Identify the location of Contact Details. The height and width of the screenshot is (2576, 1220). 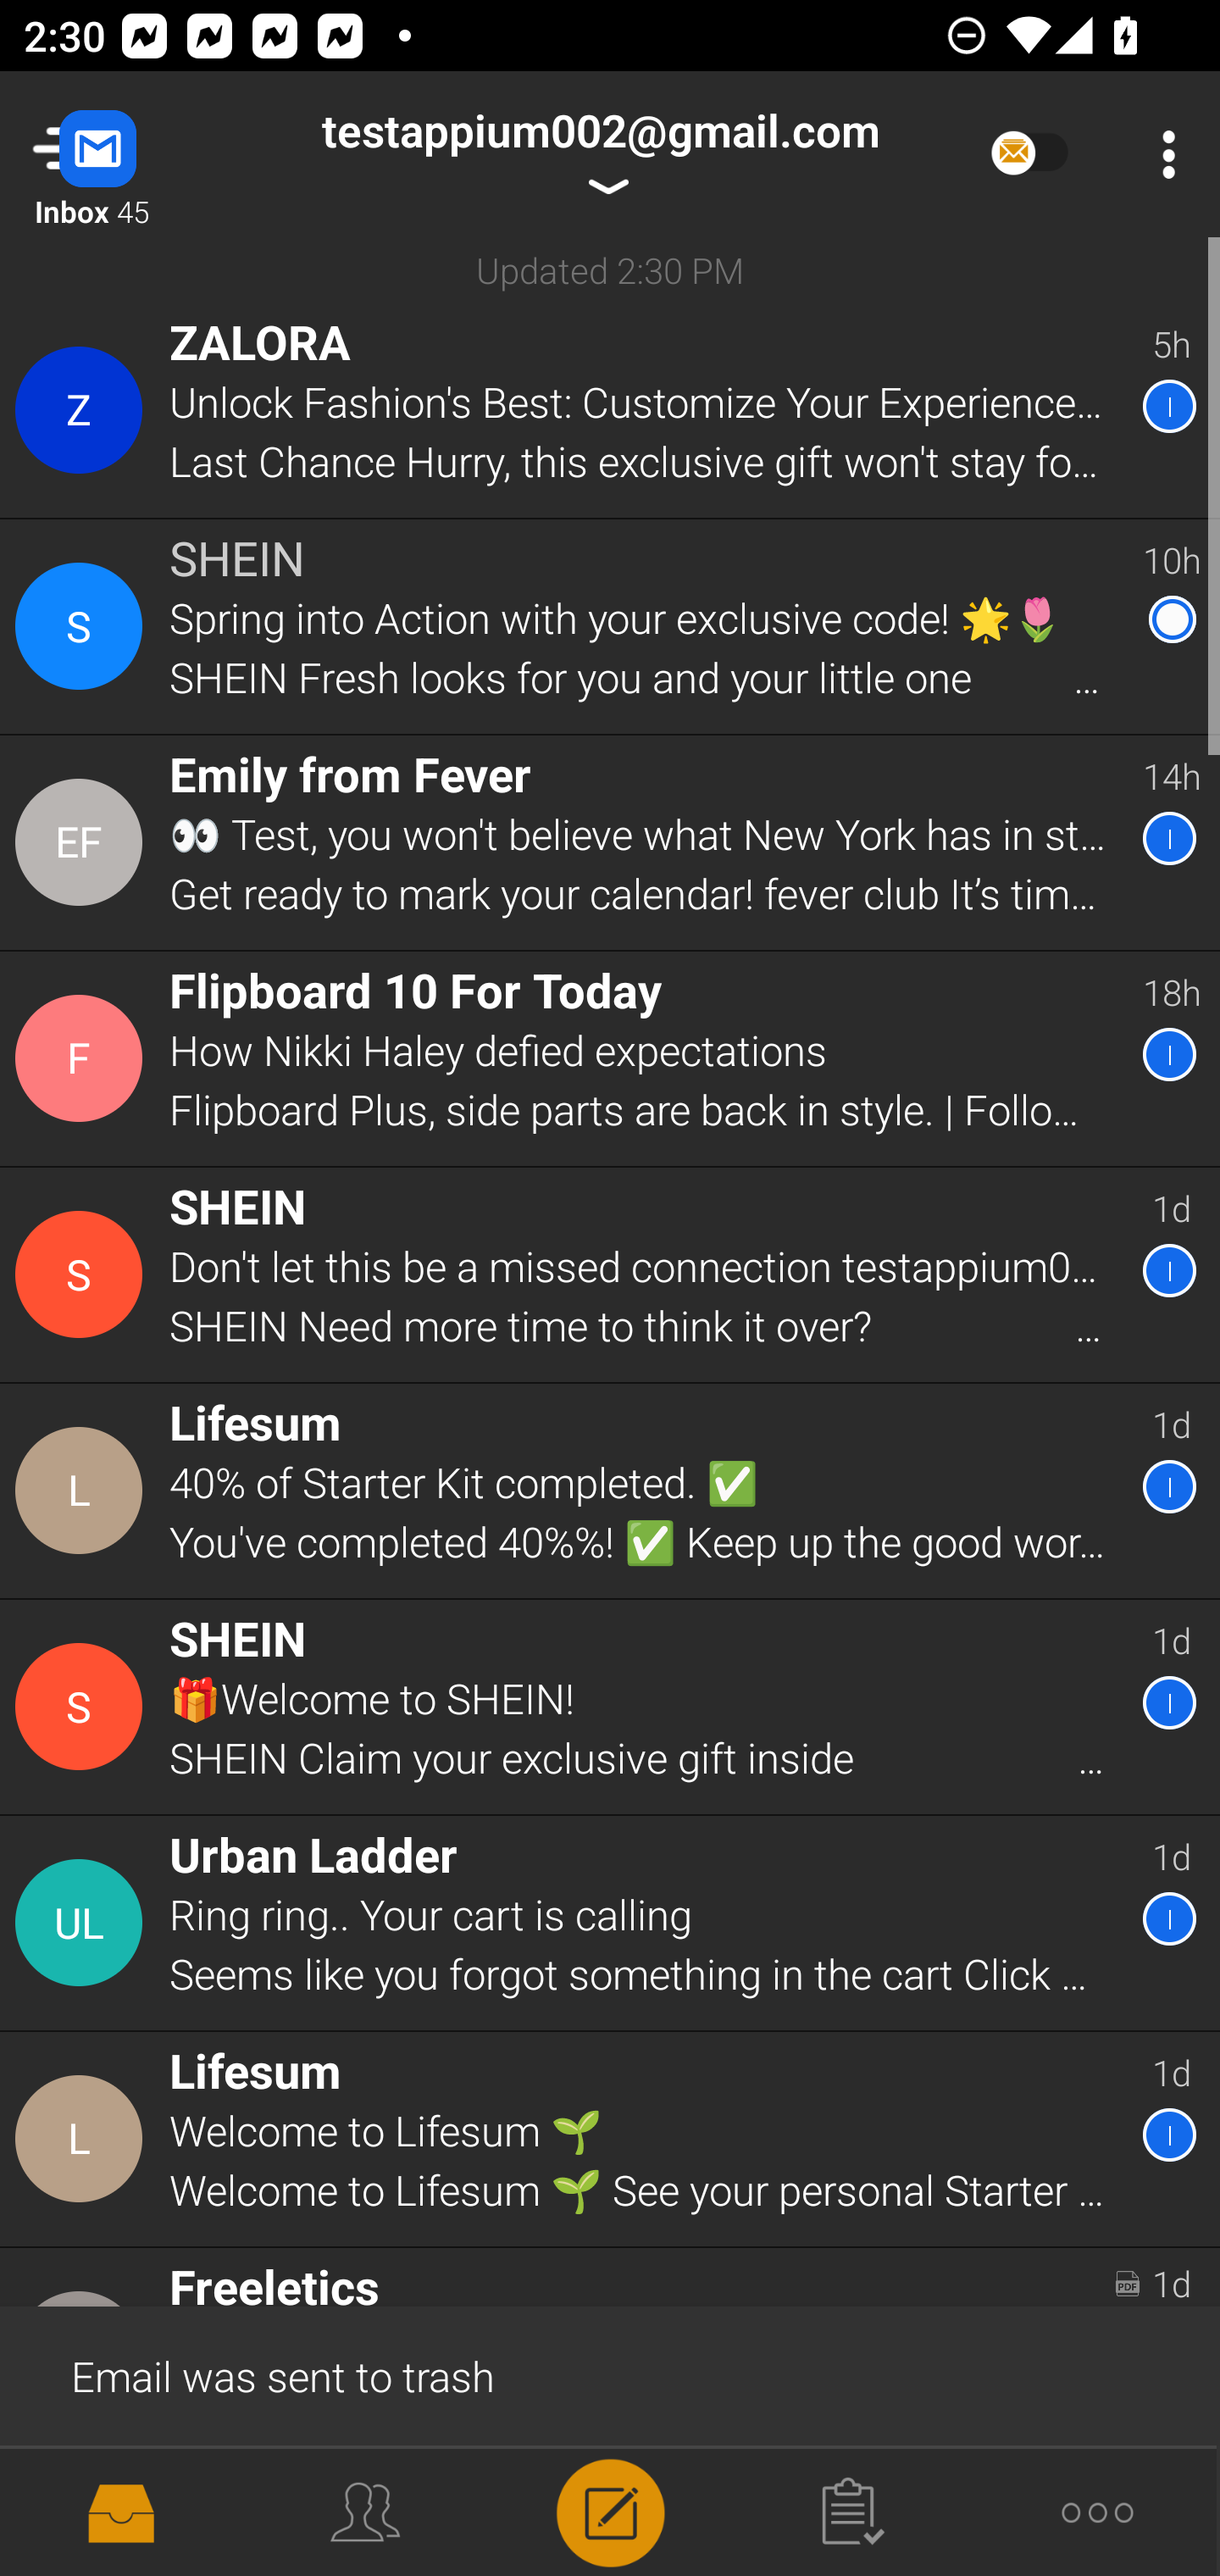
(83, 2139).